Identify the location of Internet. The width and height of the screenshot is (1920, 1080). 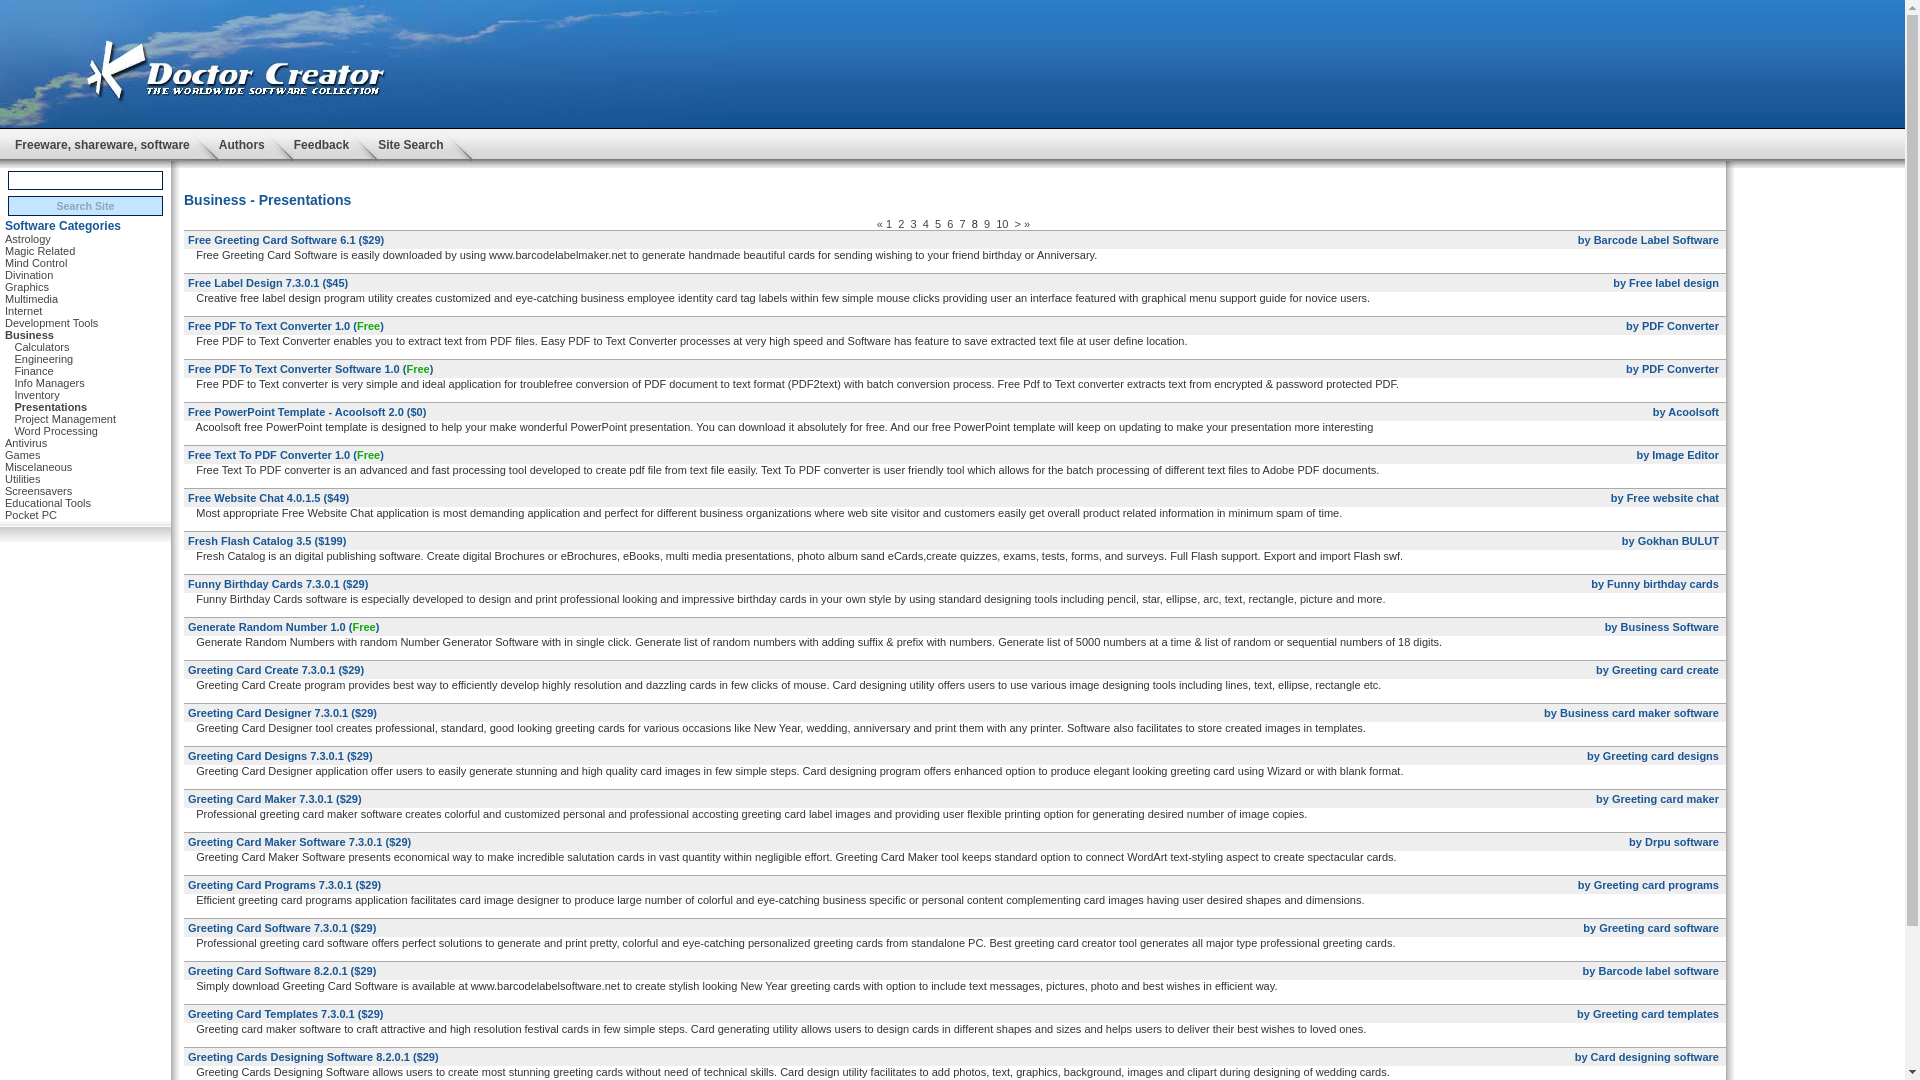
(24, 310).